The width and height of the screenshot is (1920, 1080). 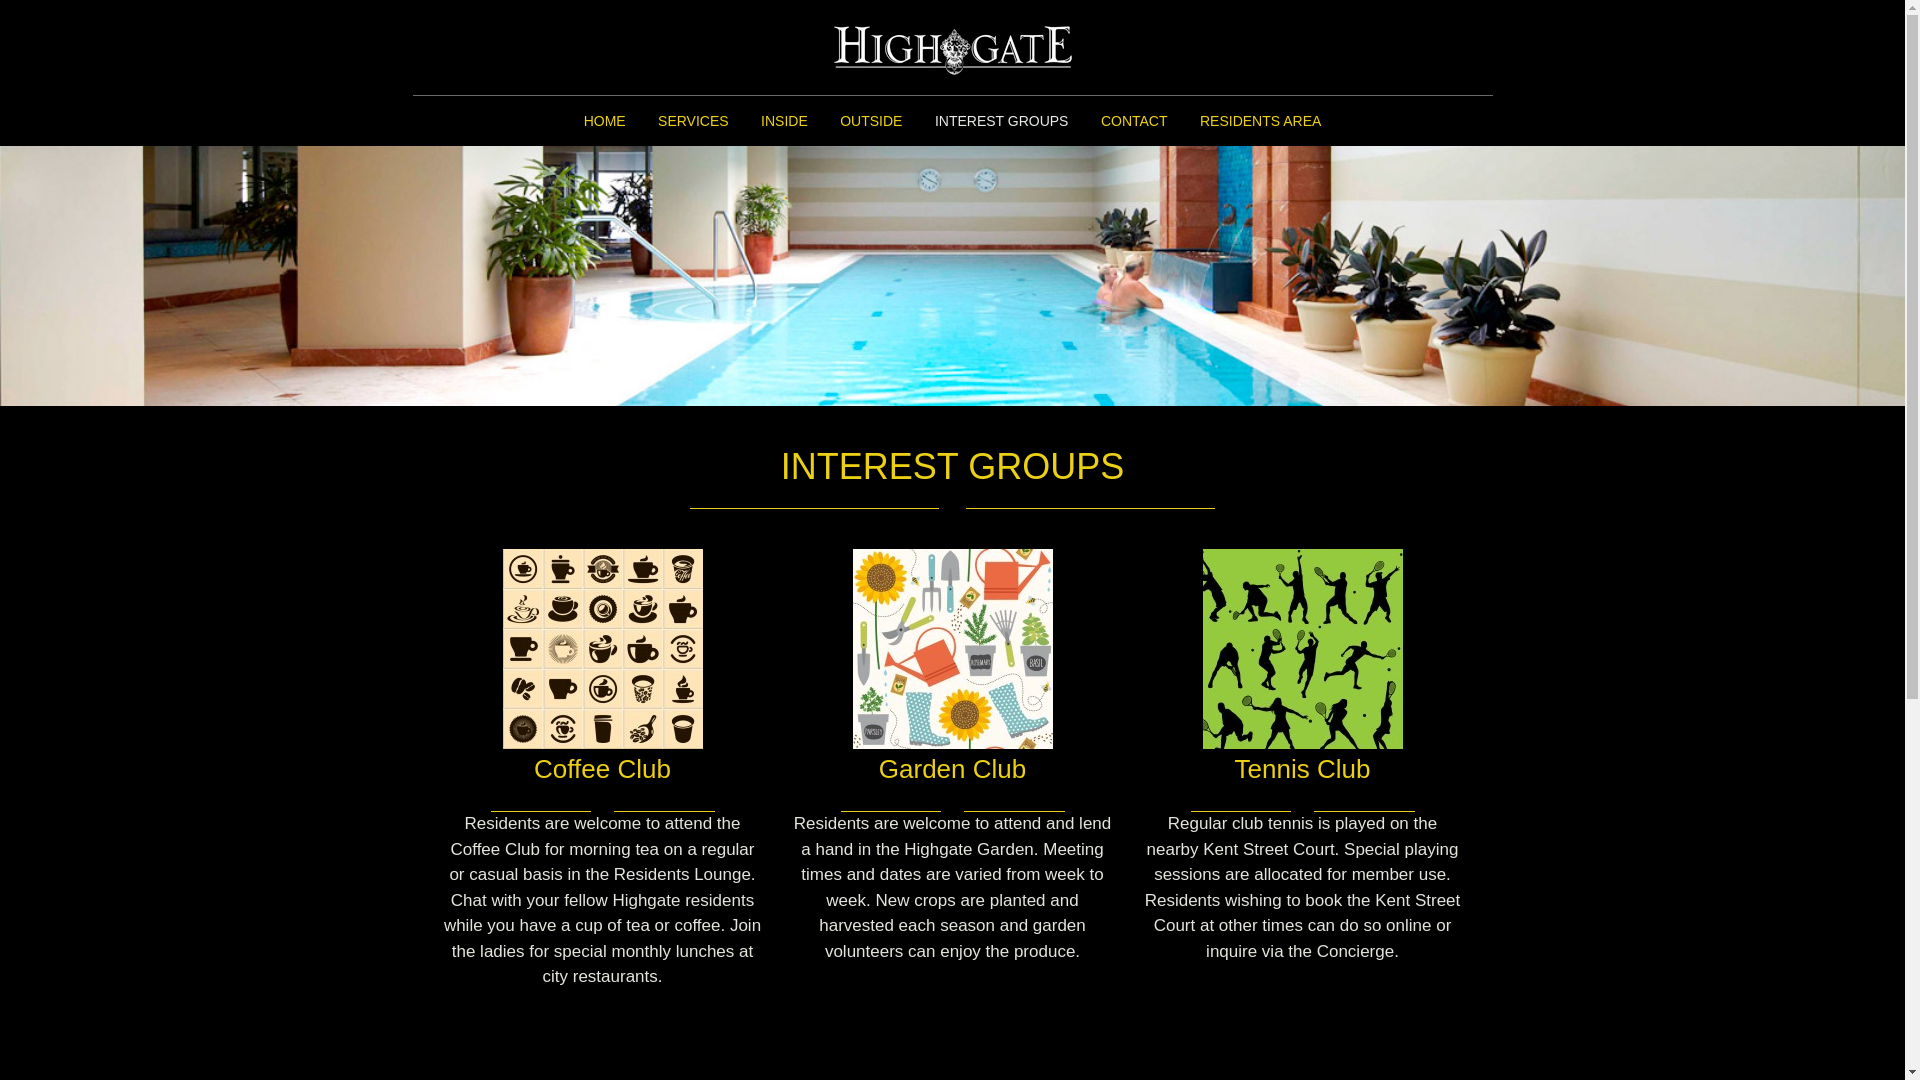 What do you see at coordinates (952, 649) in the screenshot?
I see `shutterstock_140778634` at bounding box center [952, 649].